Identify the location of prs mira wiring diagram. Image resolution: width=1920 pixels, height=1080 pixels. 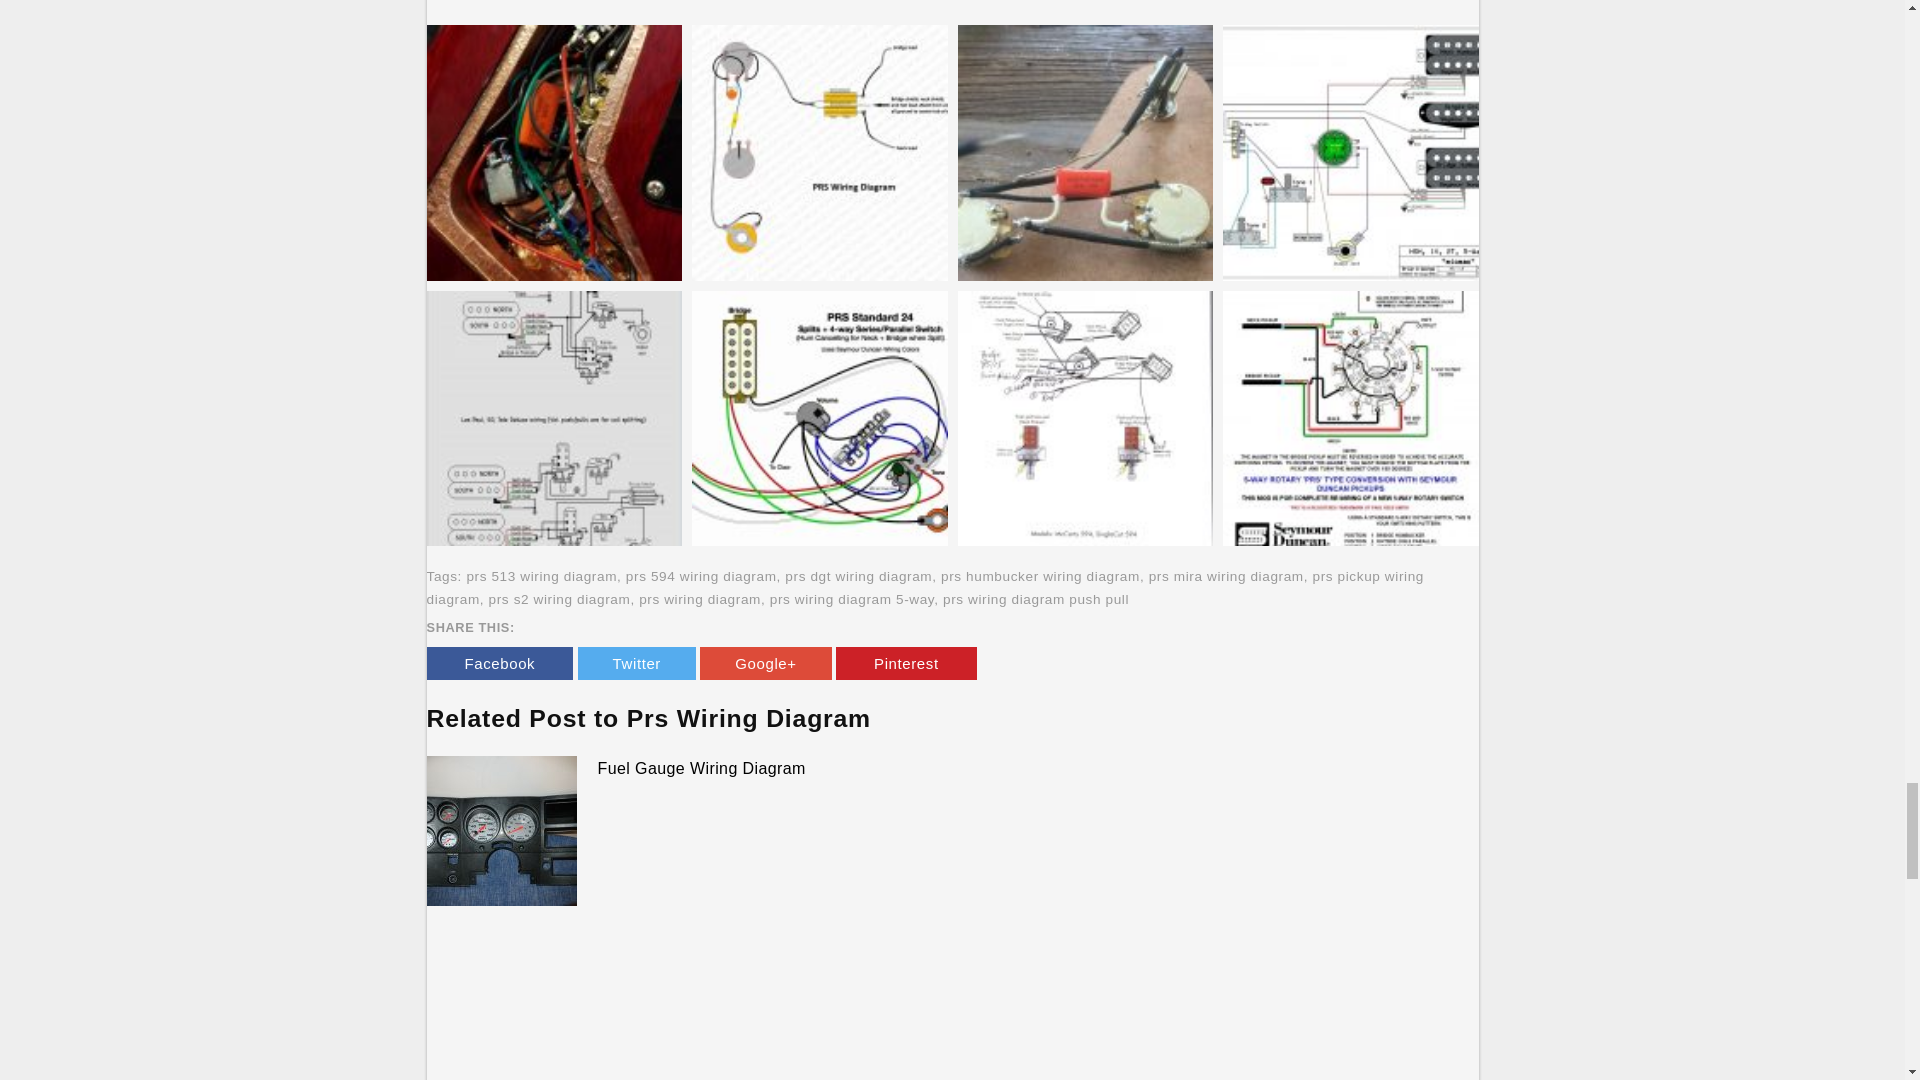
(1226, 576).